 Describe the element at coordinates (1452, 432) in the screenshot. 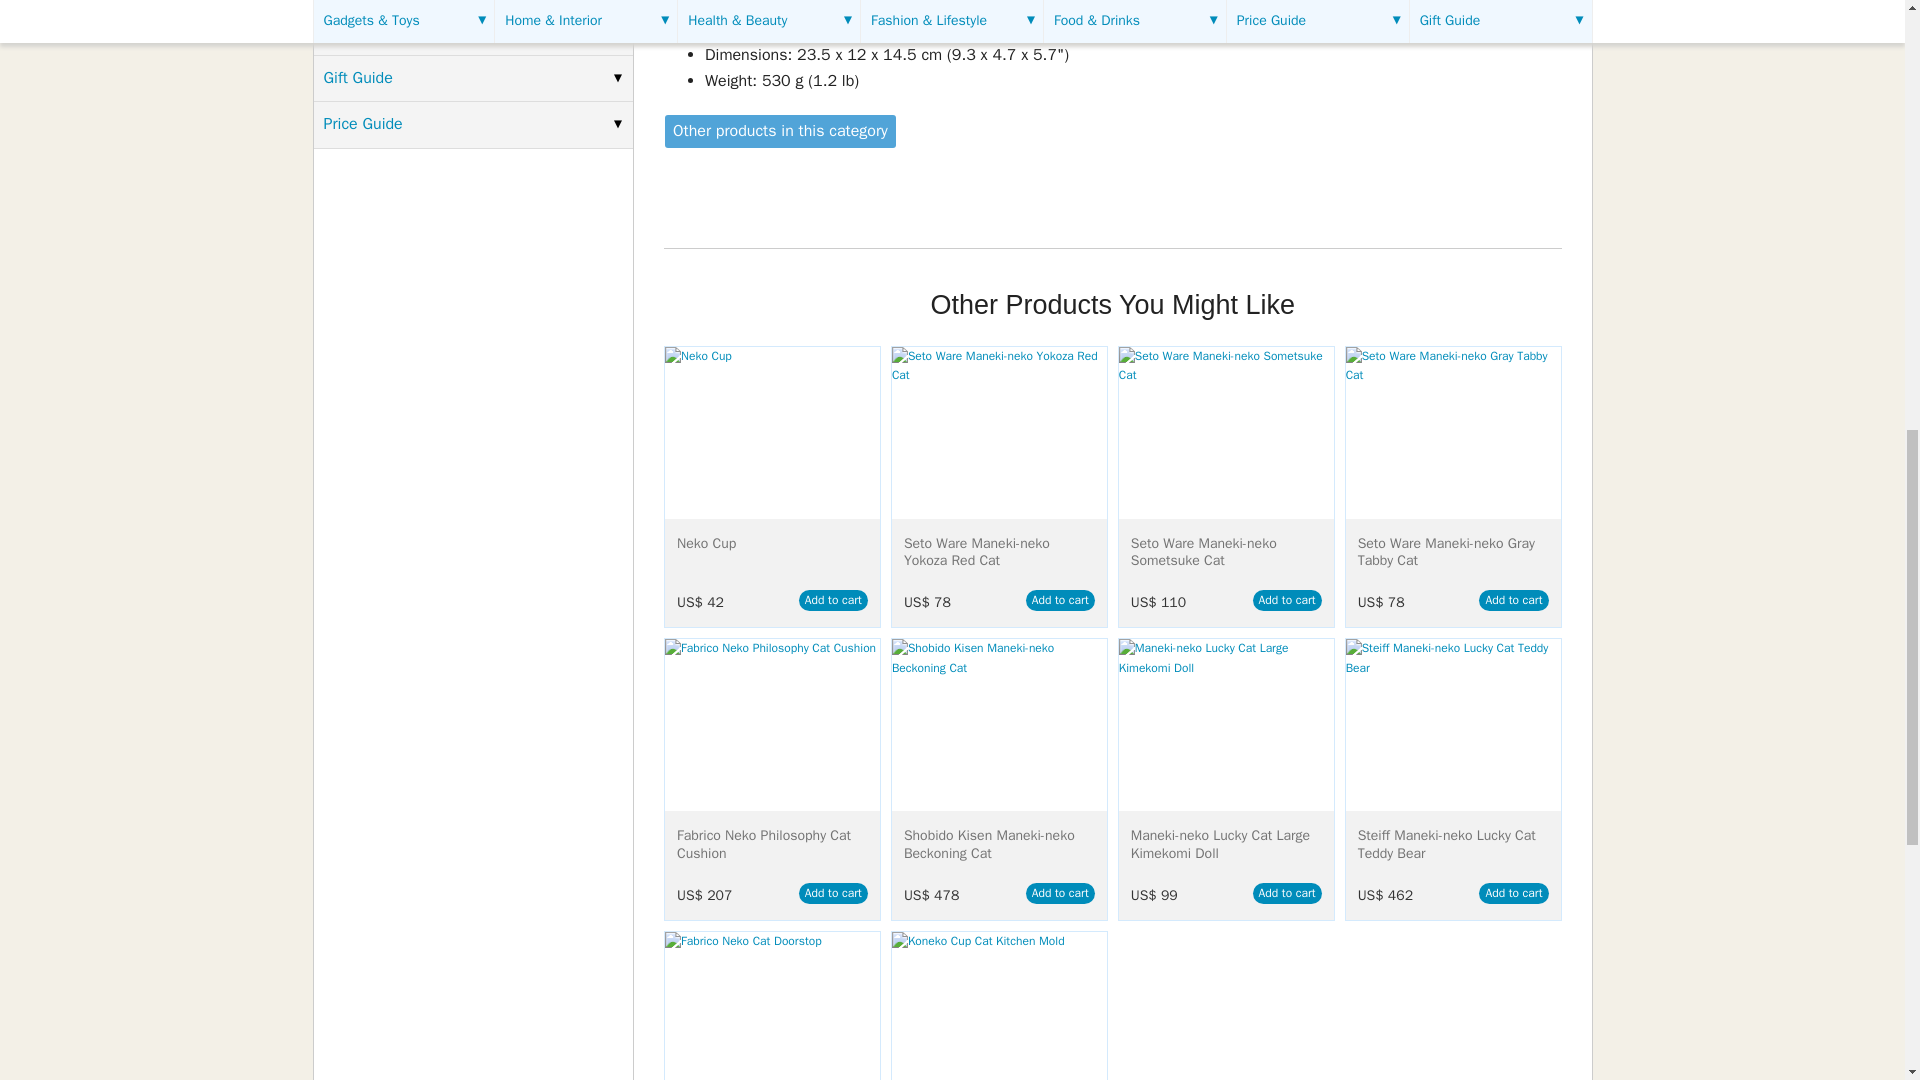

I see ` Seto Ware Maneki-neko Gray Tabby Cat ` at that location.